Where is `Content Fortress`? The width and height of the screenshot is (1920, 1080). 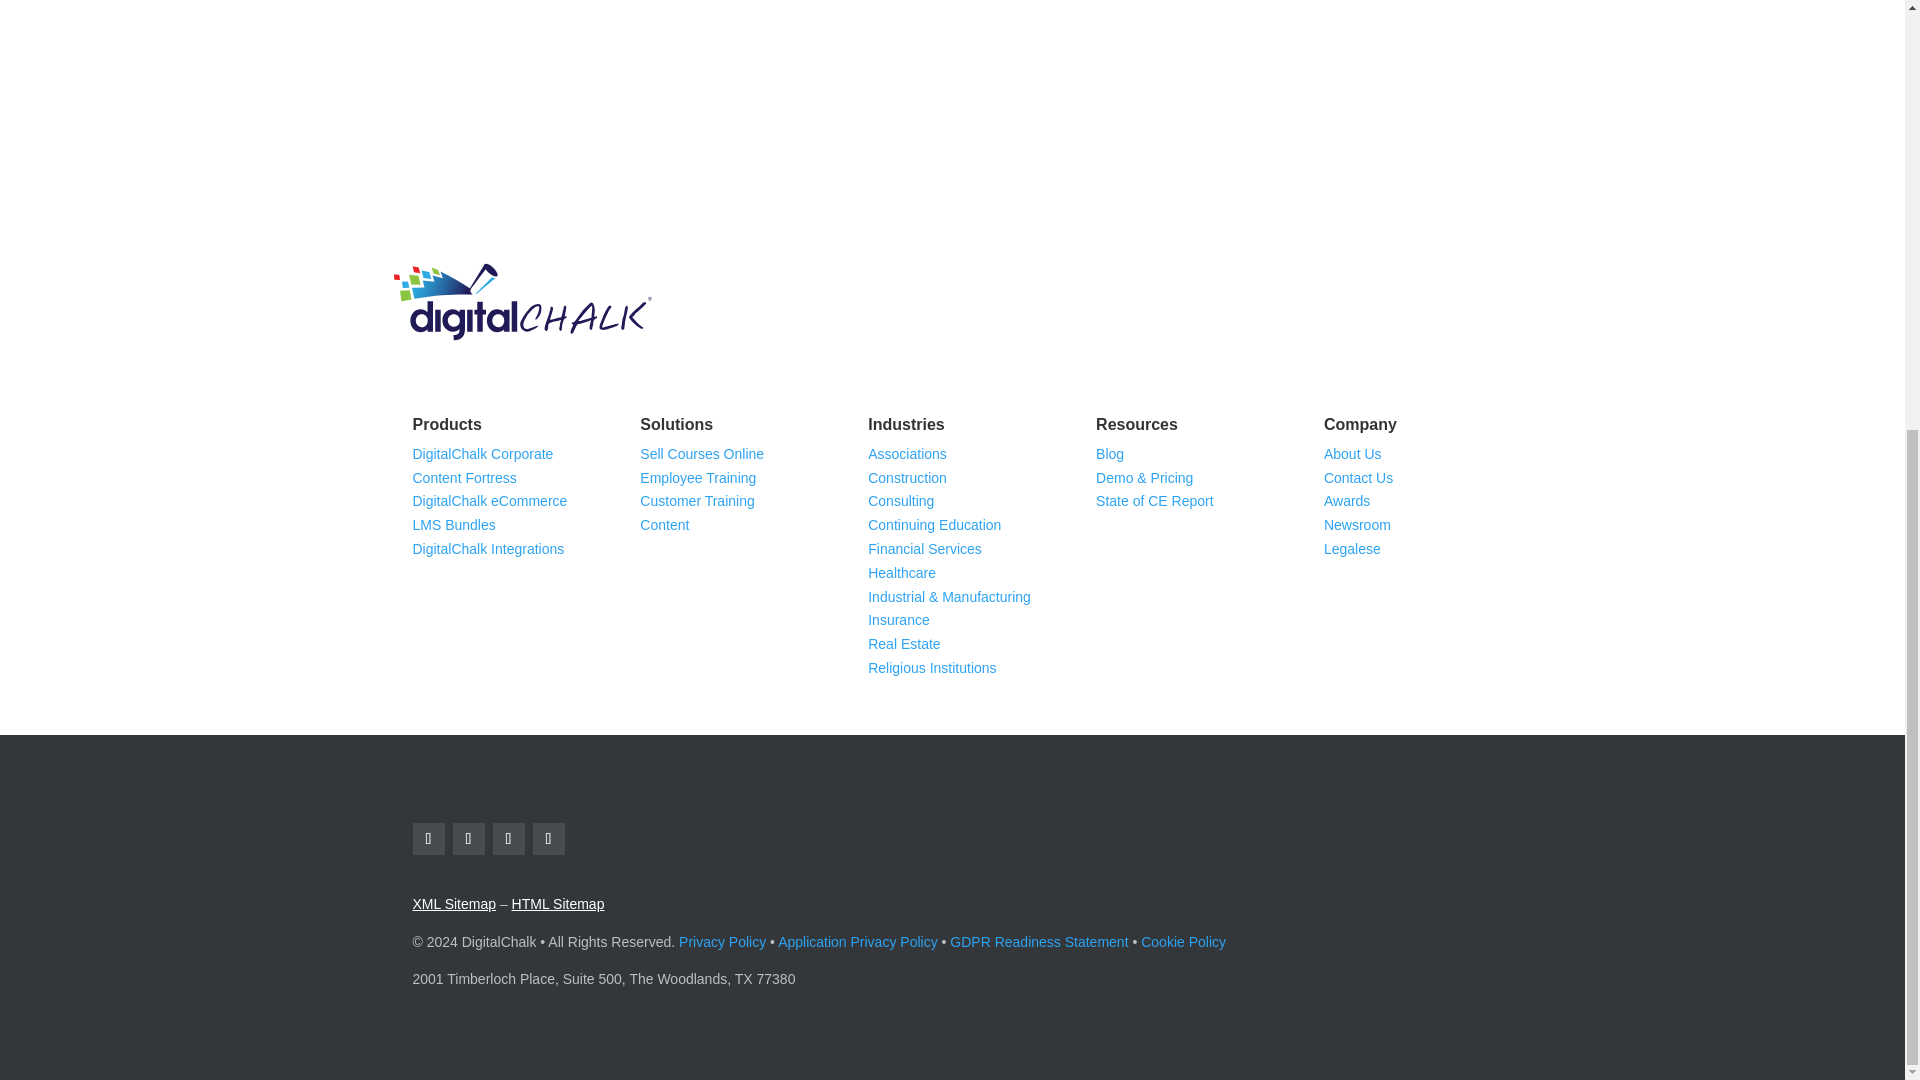 Content Fortress is located at coordinates (464, 478).